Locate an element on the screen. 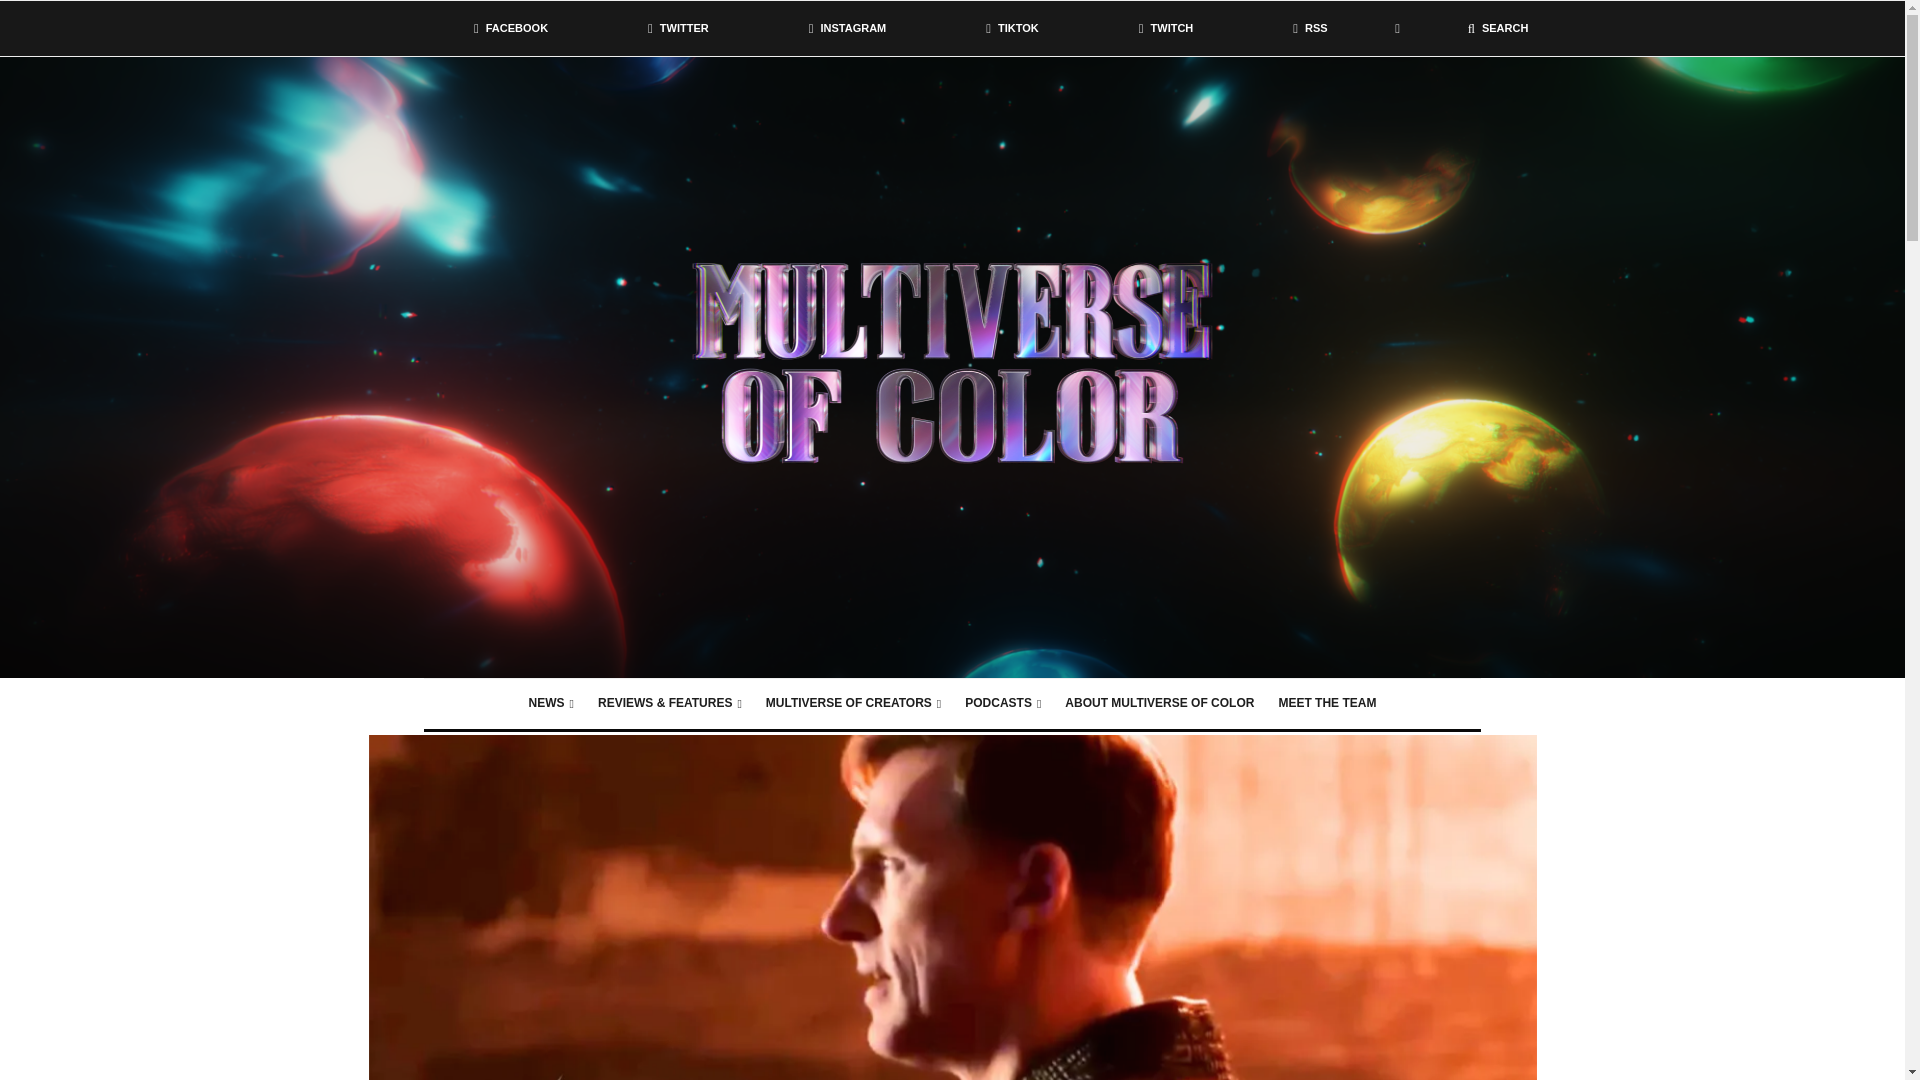 The height and width of the screenshot is (1080, 1920). TIKTOK is located at coordinates (1012, 28).